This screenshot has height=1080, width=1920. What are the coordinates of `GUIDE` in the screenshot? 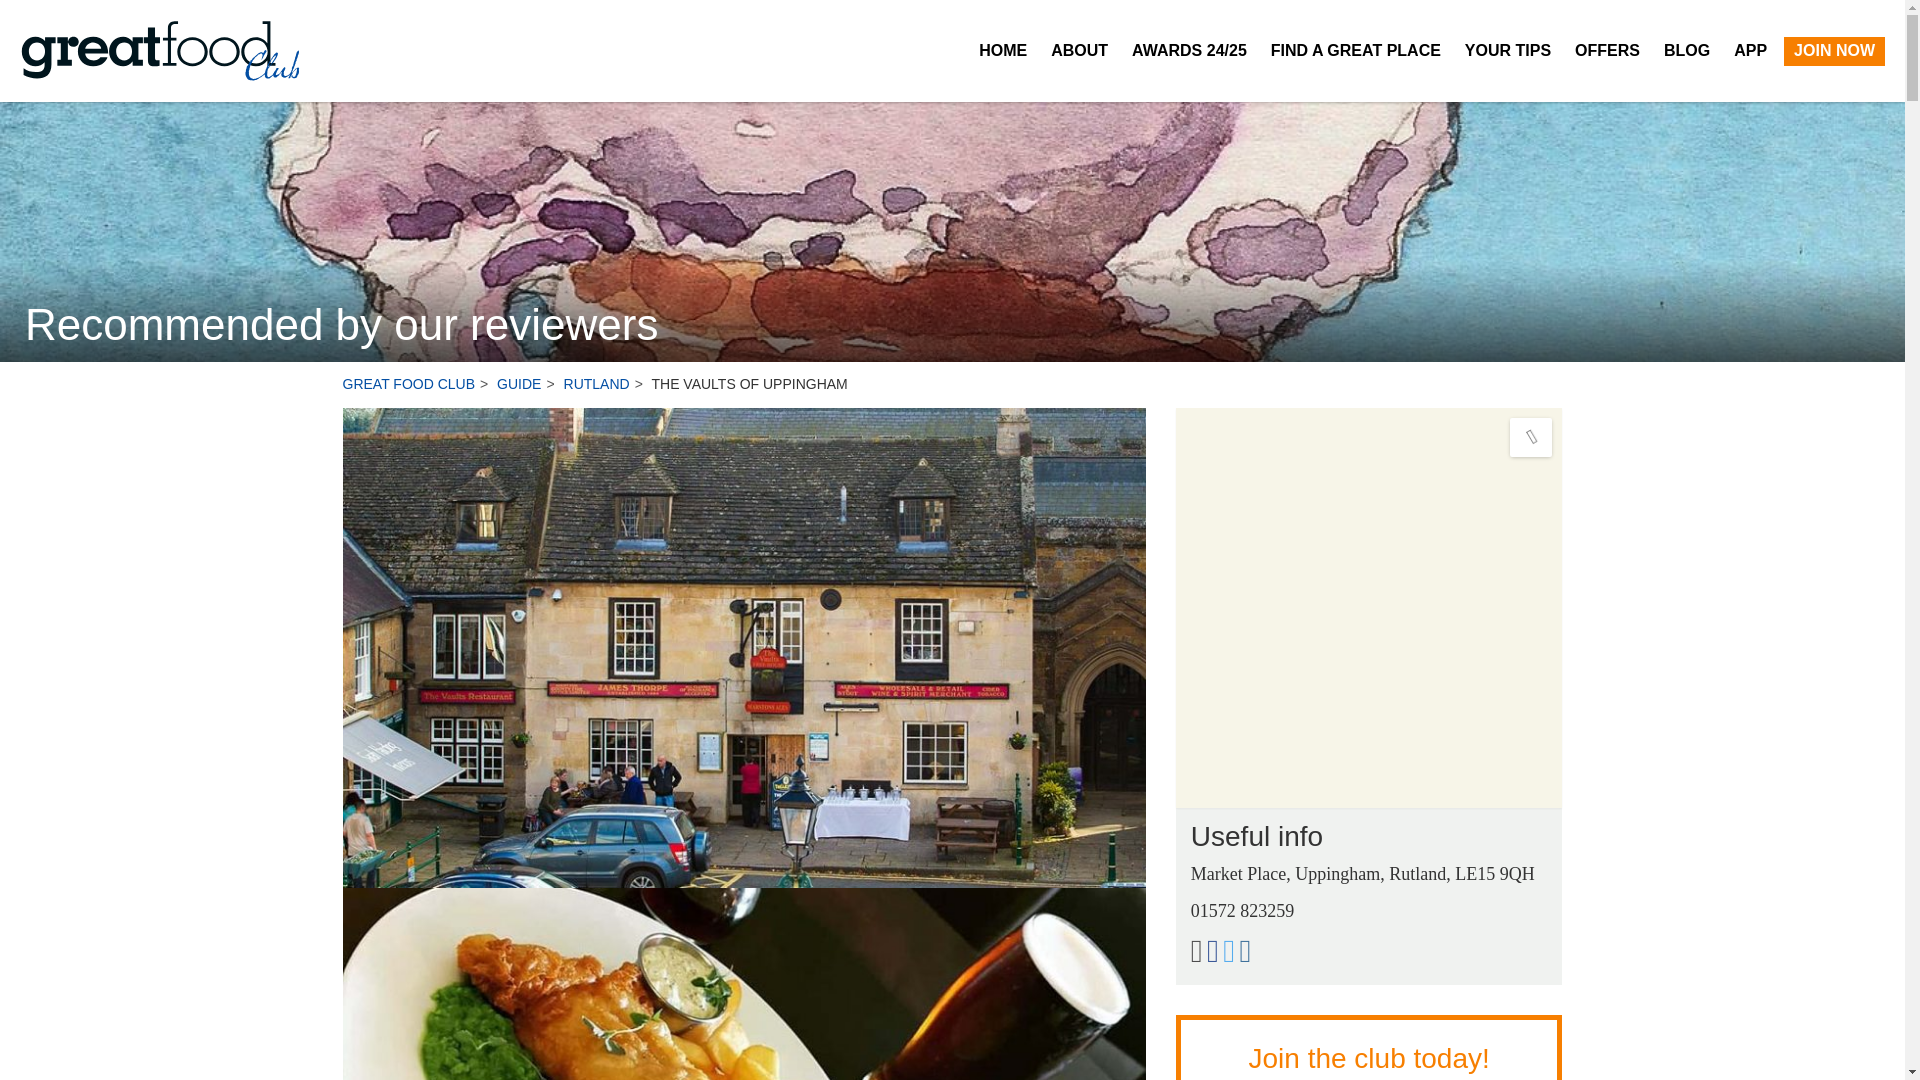 It's located at (528, 384).